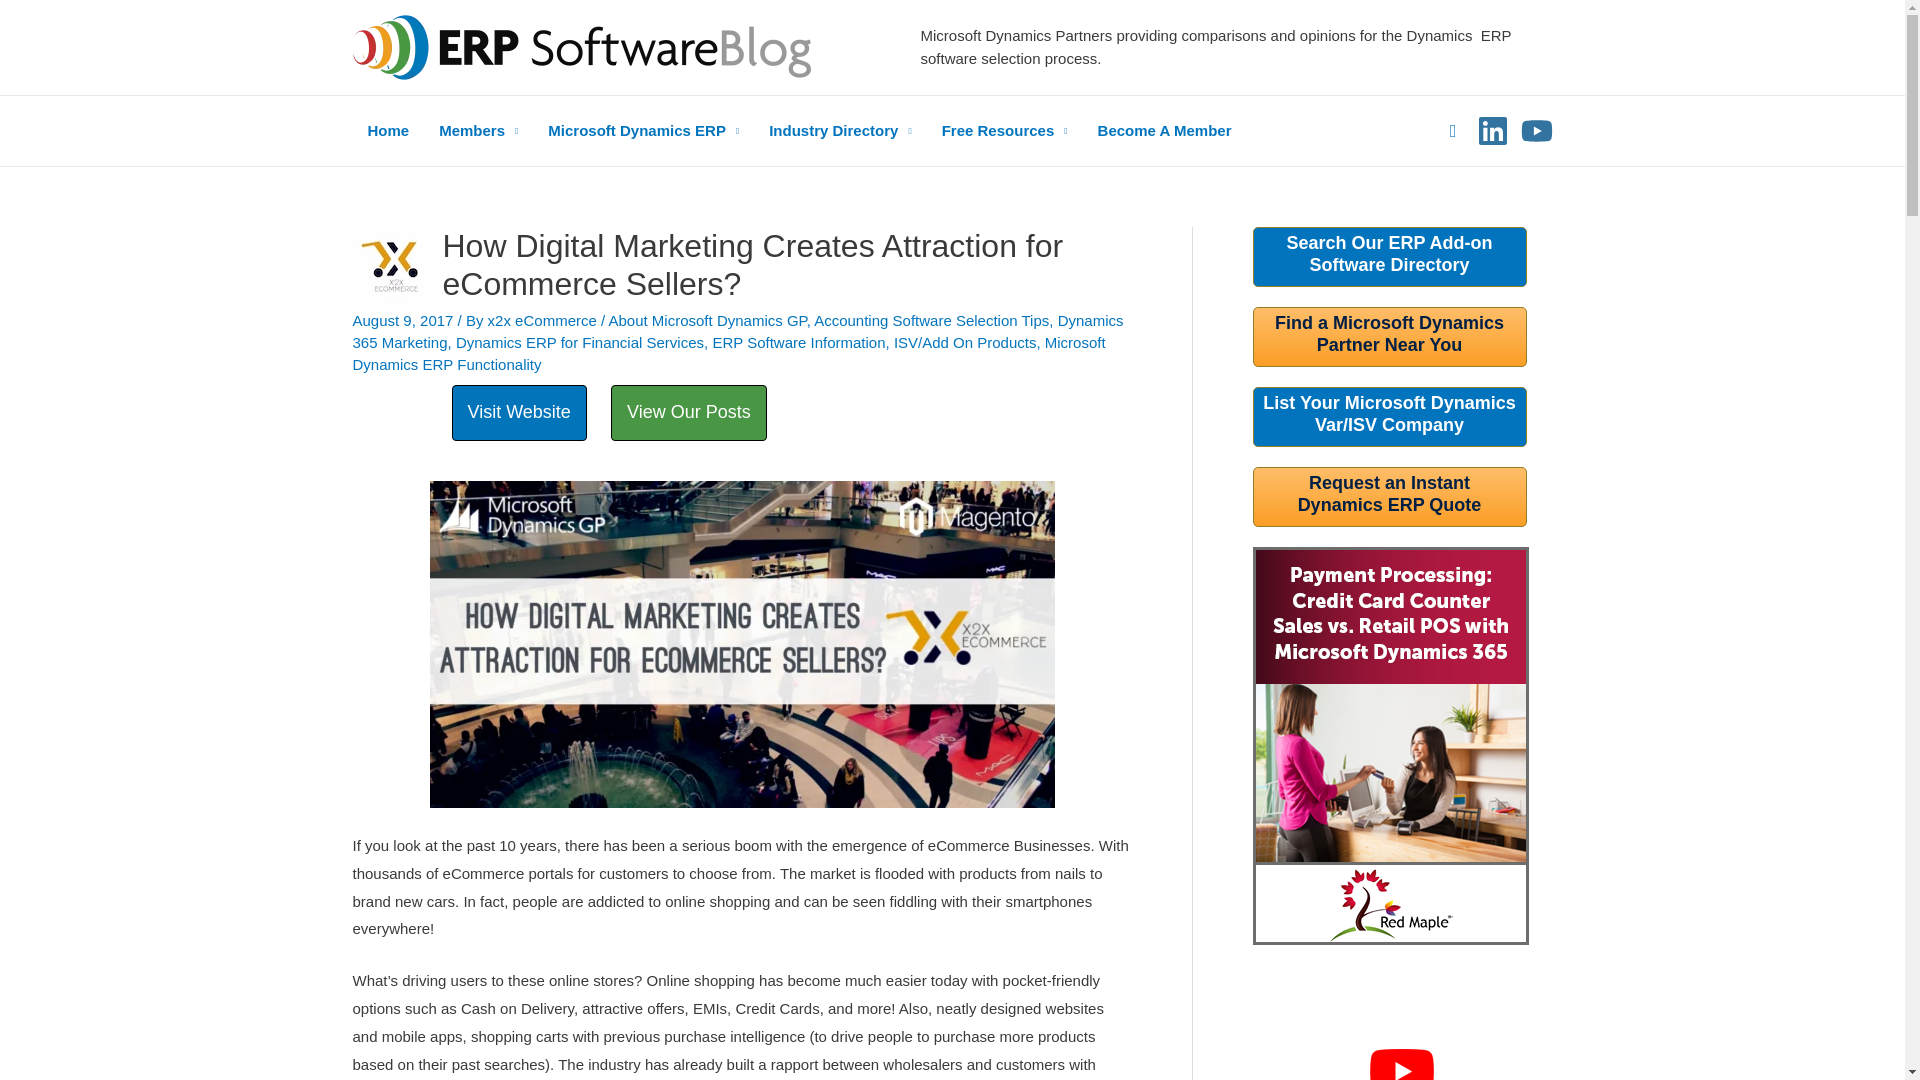  What do you see at coordinates (1390, 494) in the screenshot?
I see `Request an instant Microsoft Dynamics GP Quote` at bounding box center [1390, 494].